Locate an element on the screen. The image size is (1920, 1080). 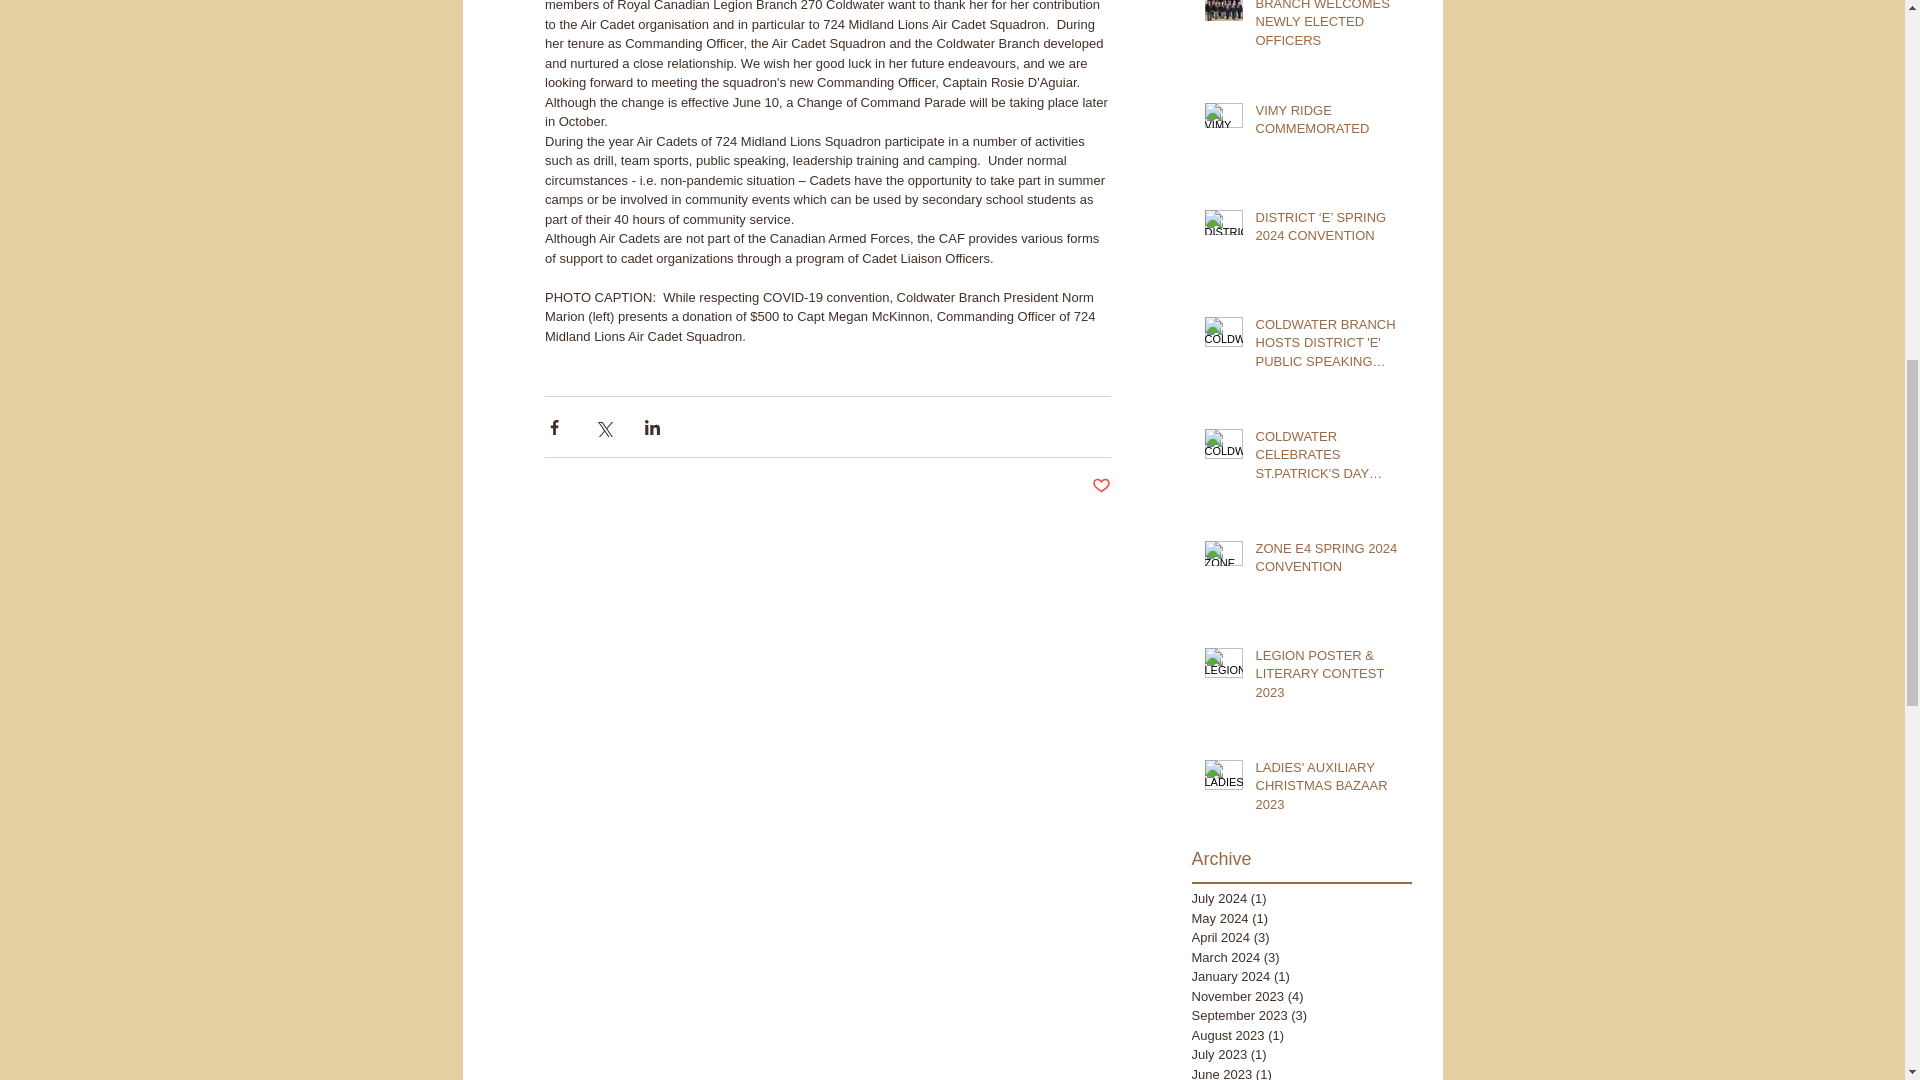
BRANCH WELCOMES NEWLY ELECTED OFFICERS is located at coordinates (1327, 29).